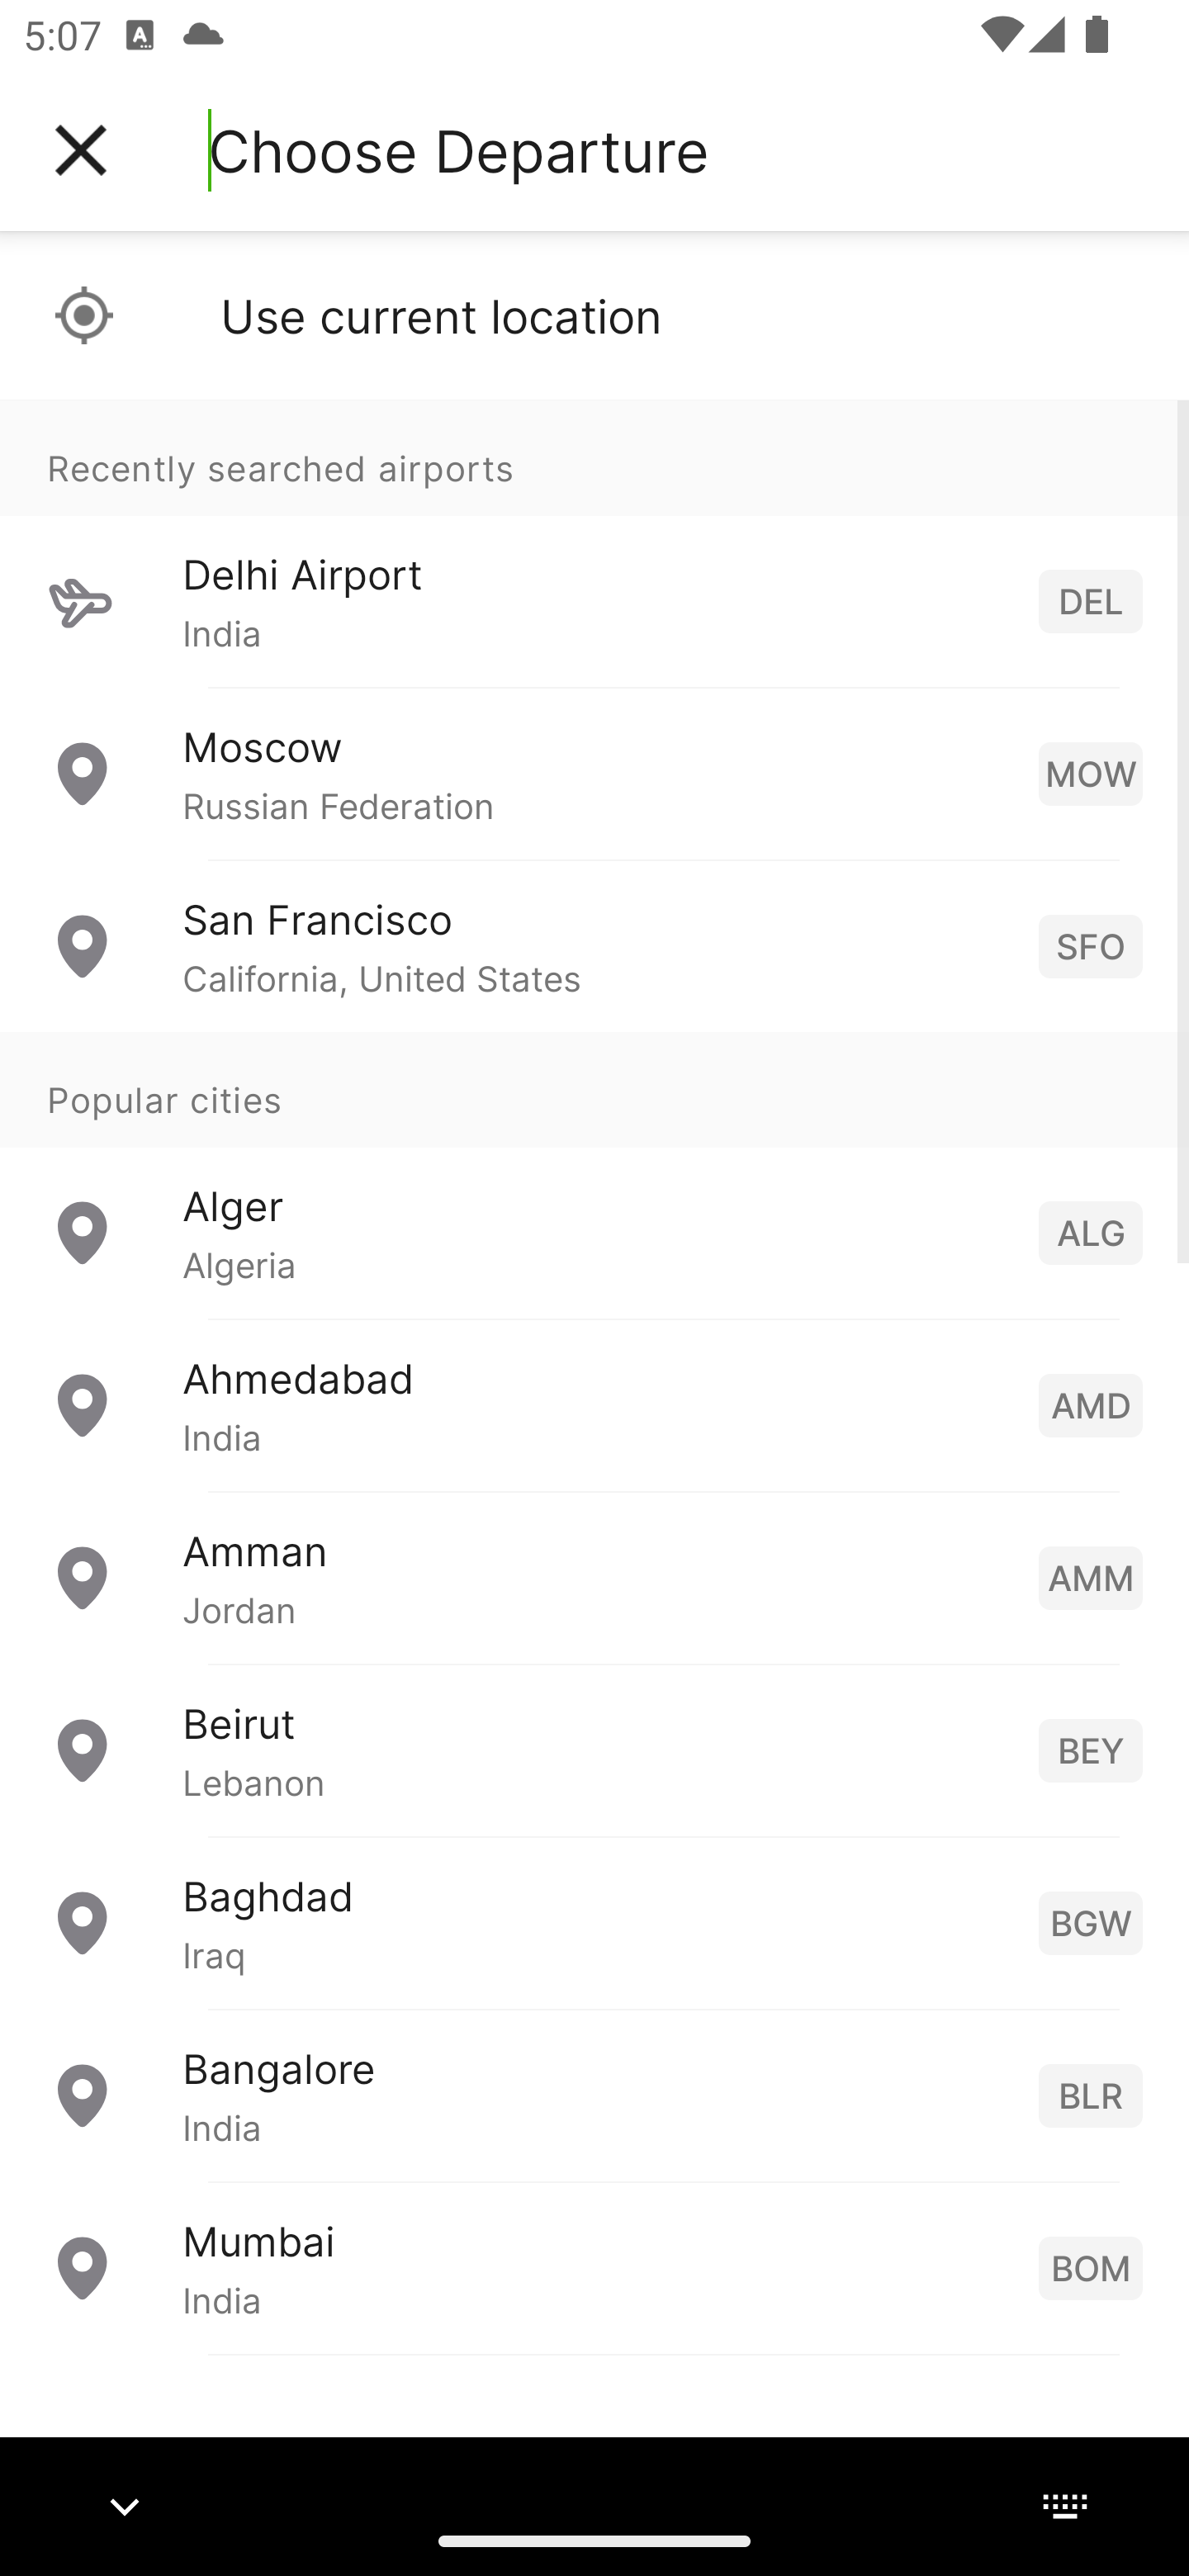 The height and width of the screenshot is (2576, 1189). I want to click on Use current location, so click(594, 315).